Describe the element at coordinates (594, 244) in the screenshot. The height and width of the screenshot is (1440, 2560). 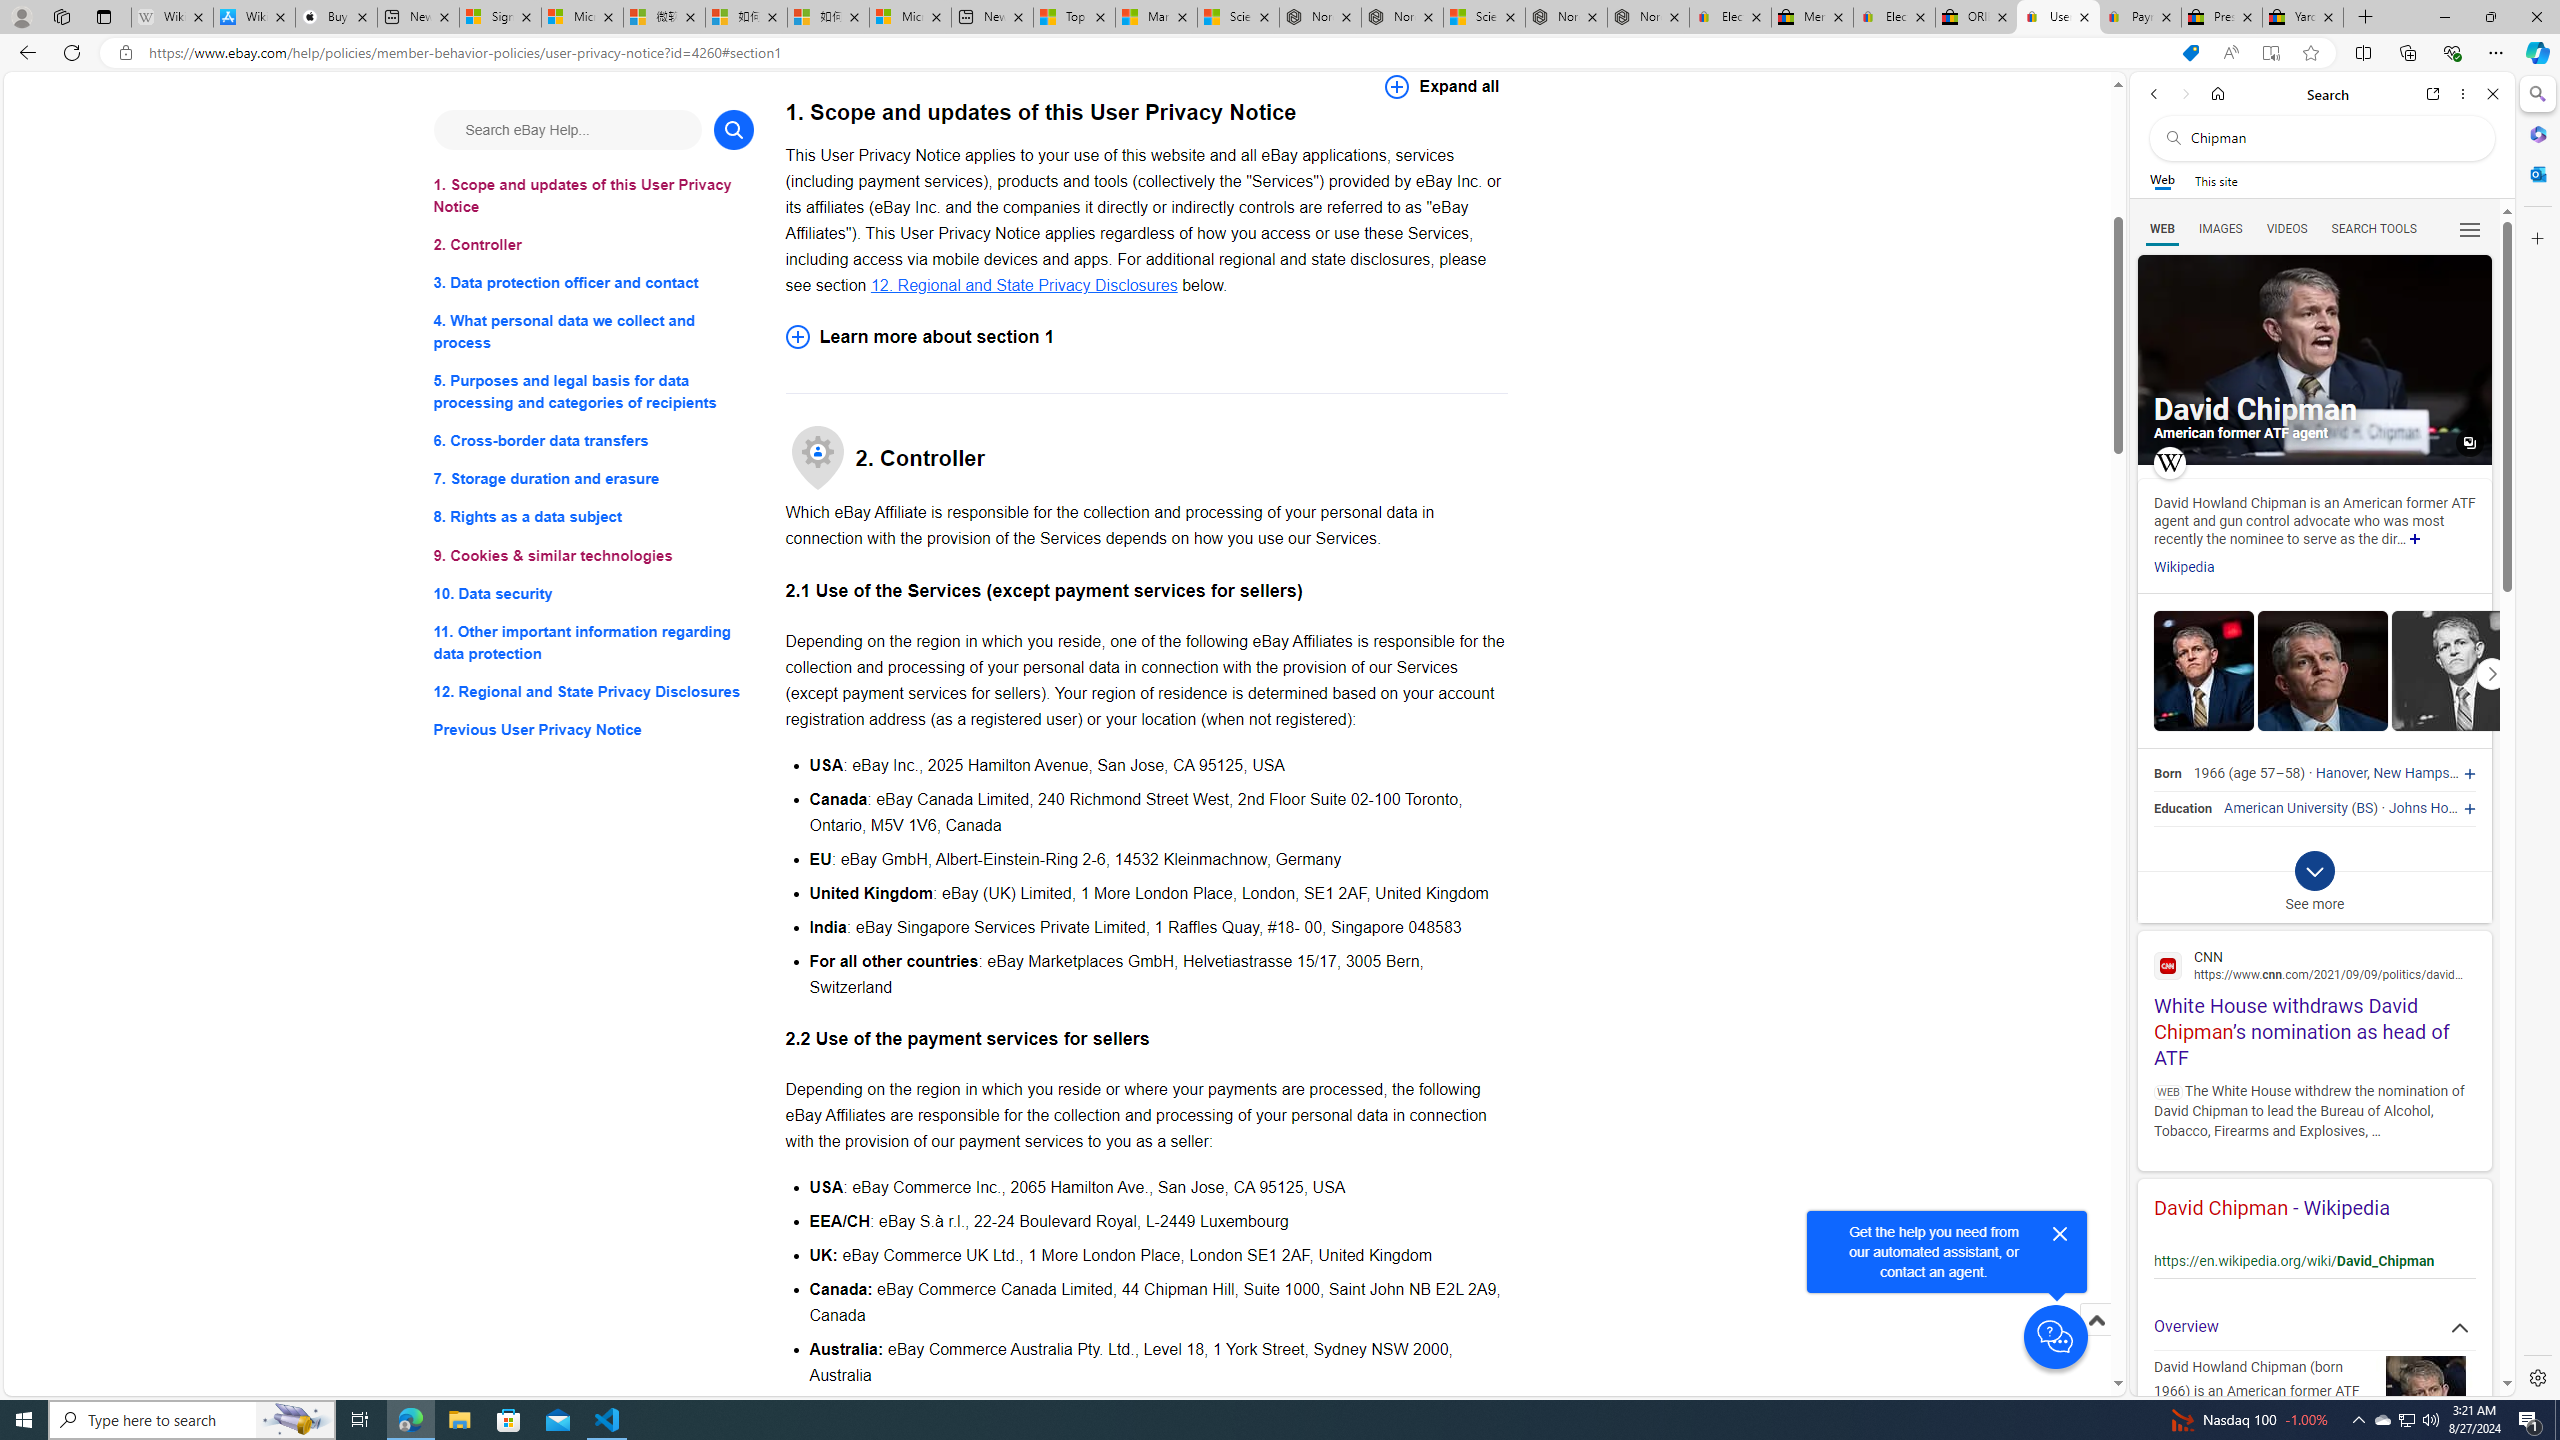
I see `2. Controller` at that location.